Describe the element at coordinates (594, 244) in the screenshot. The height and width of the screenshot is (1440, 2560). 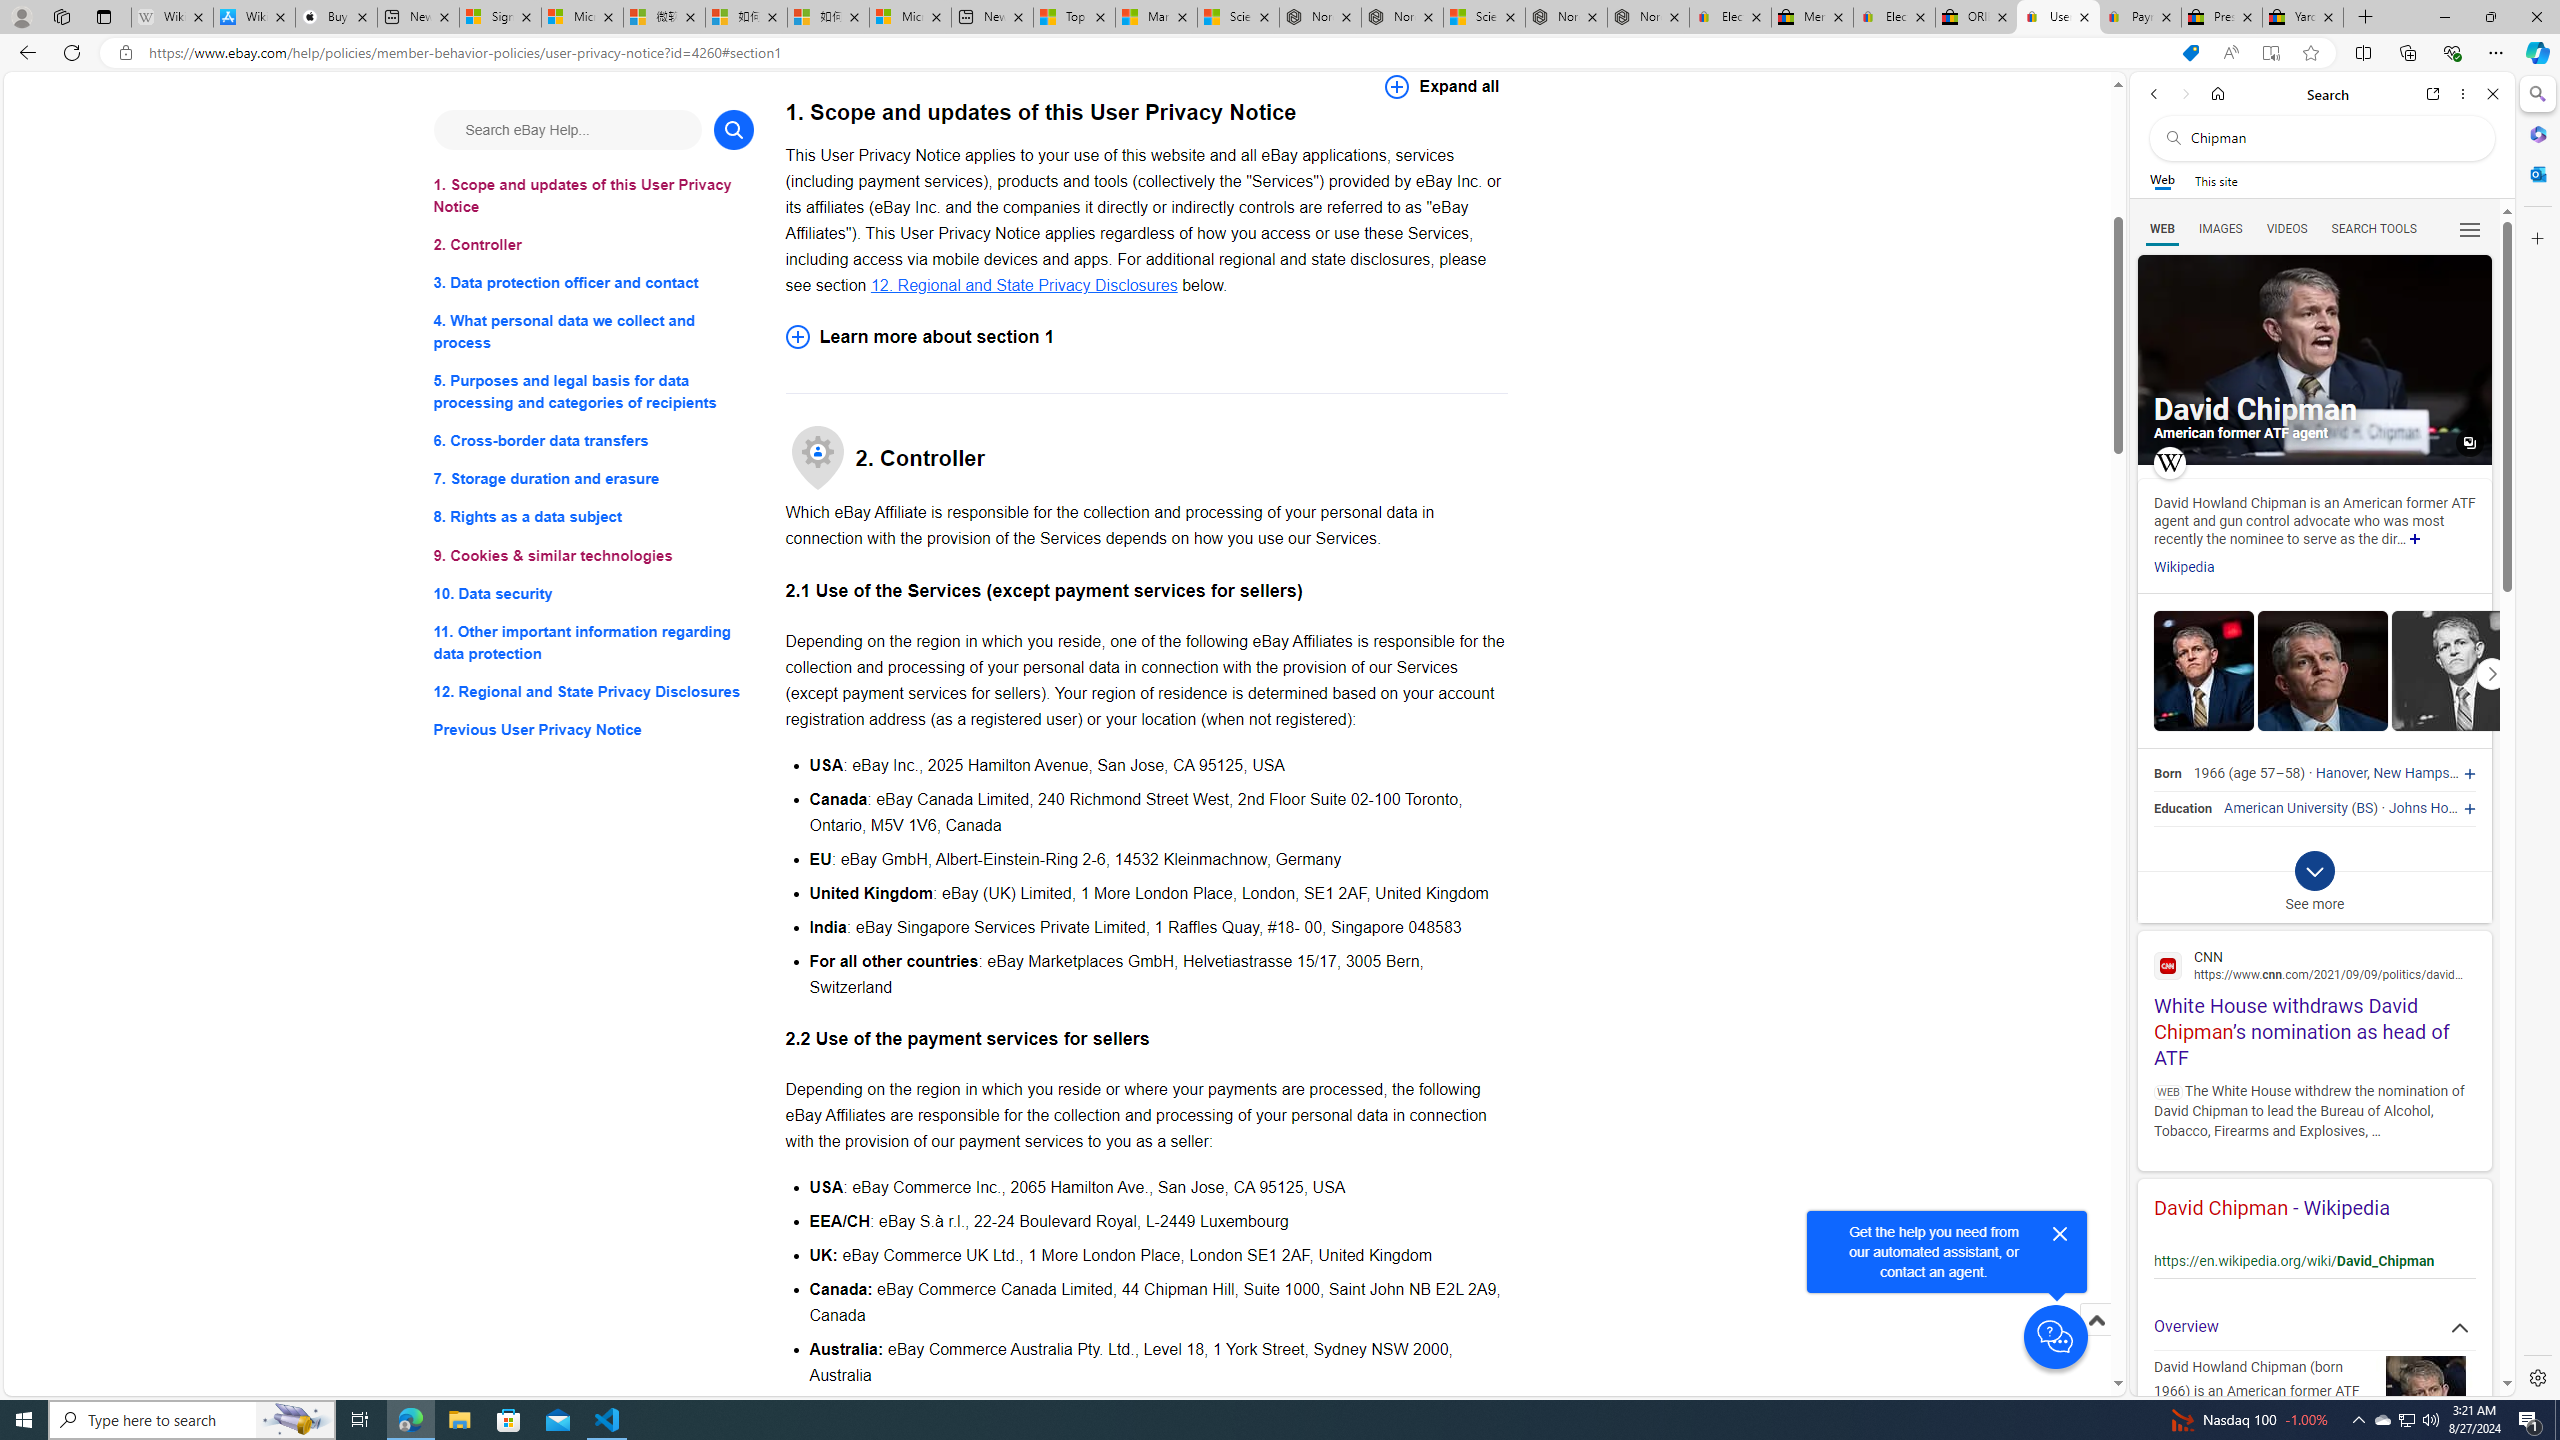
I see `2. Controller` at that location.